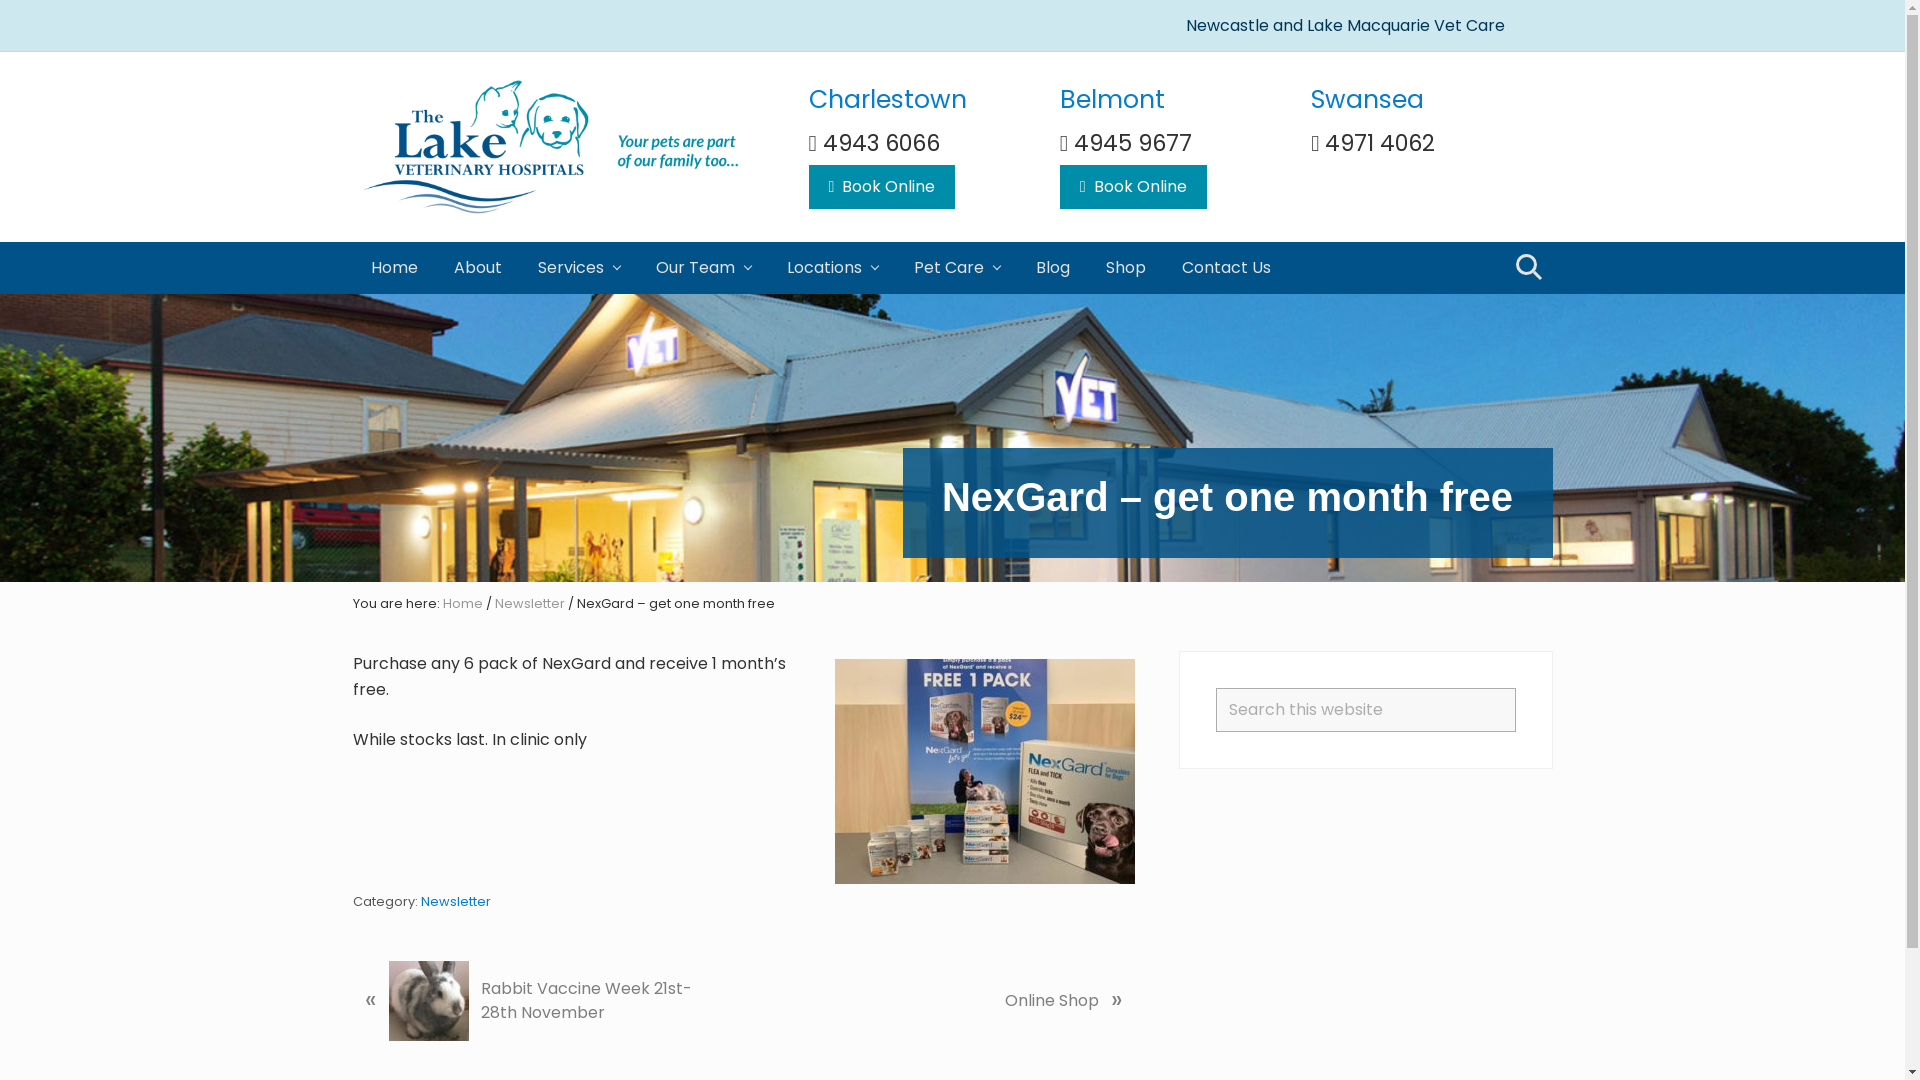 The height and width of the screenshot is (1080, 1920). Describe the element at coordinates (1226, 268) in the screenshot. I see `Contact Us` at that location.